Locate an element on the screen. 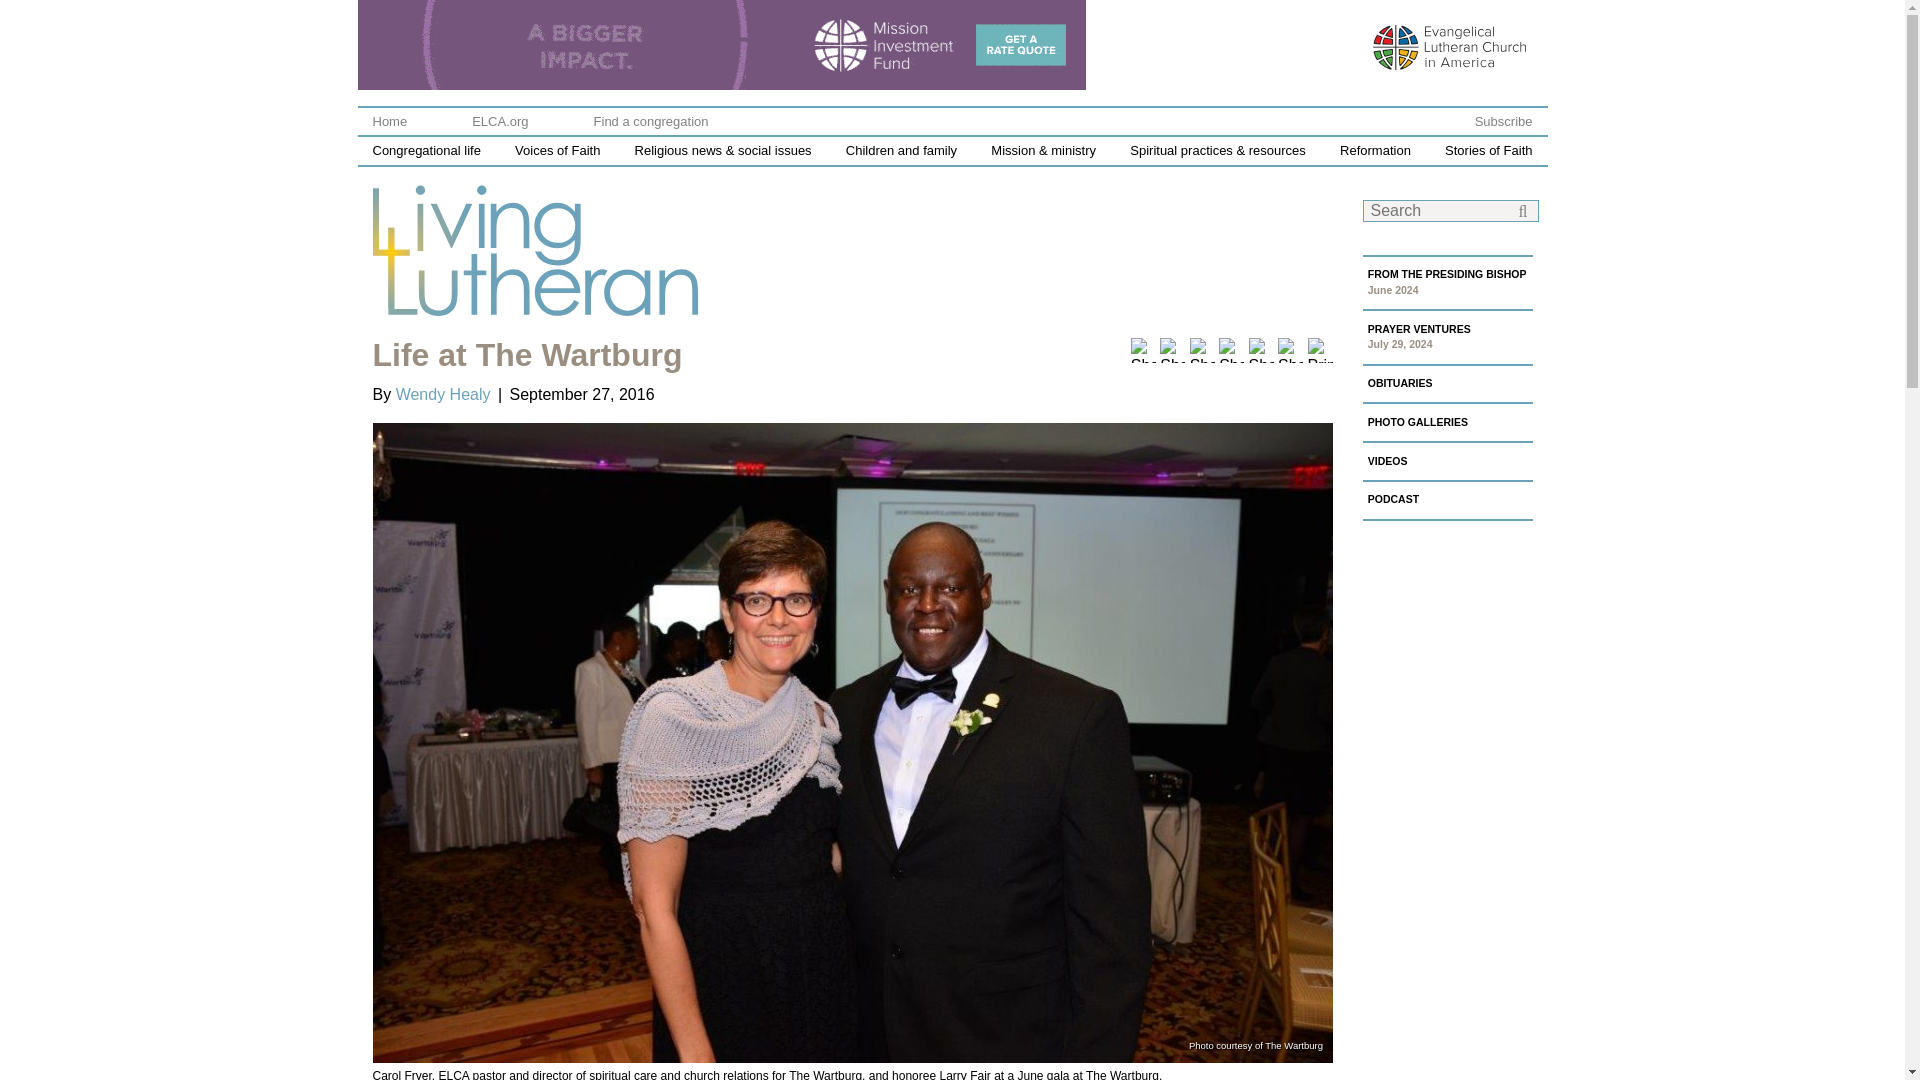 The image size is (1920, 1080). Children and family is located at coordinates (901, 150).